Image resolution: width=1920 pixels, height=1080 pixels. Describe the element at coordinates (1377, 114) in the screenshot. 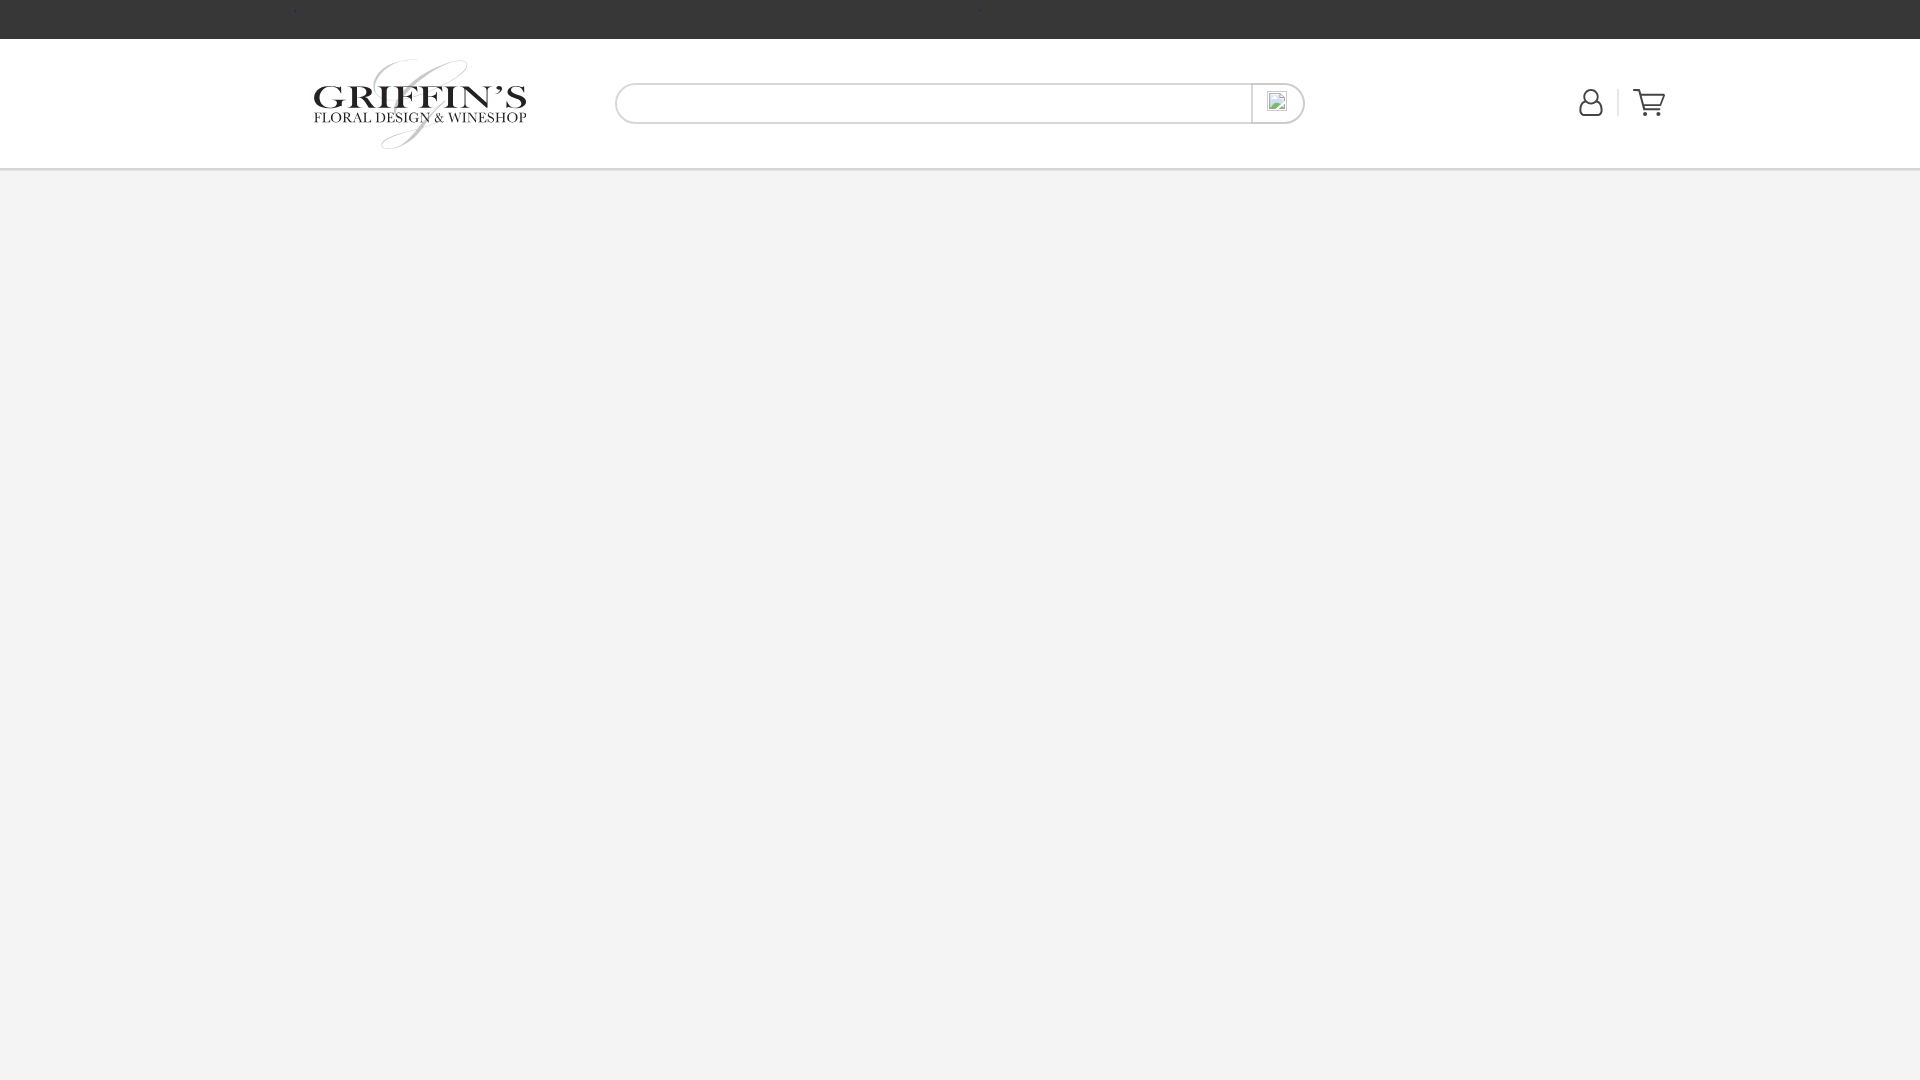

I see `Set ZIP Code` at that location.